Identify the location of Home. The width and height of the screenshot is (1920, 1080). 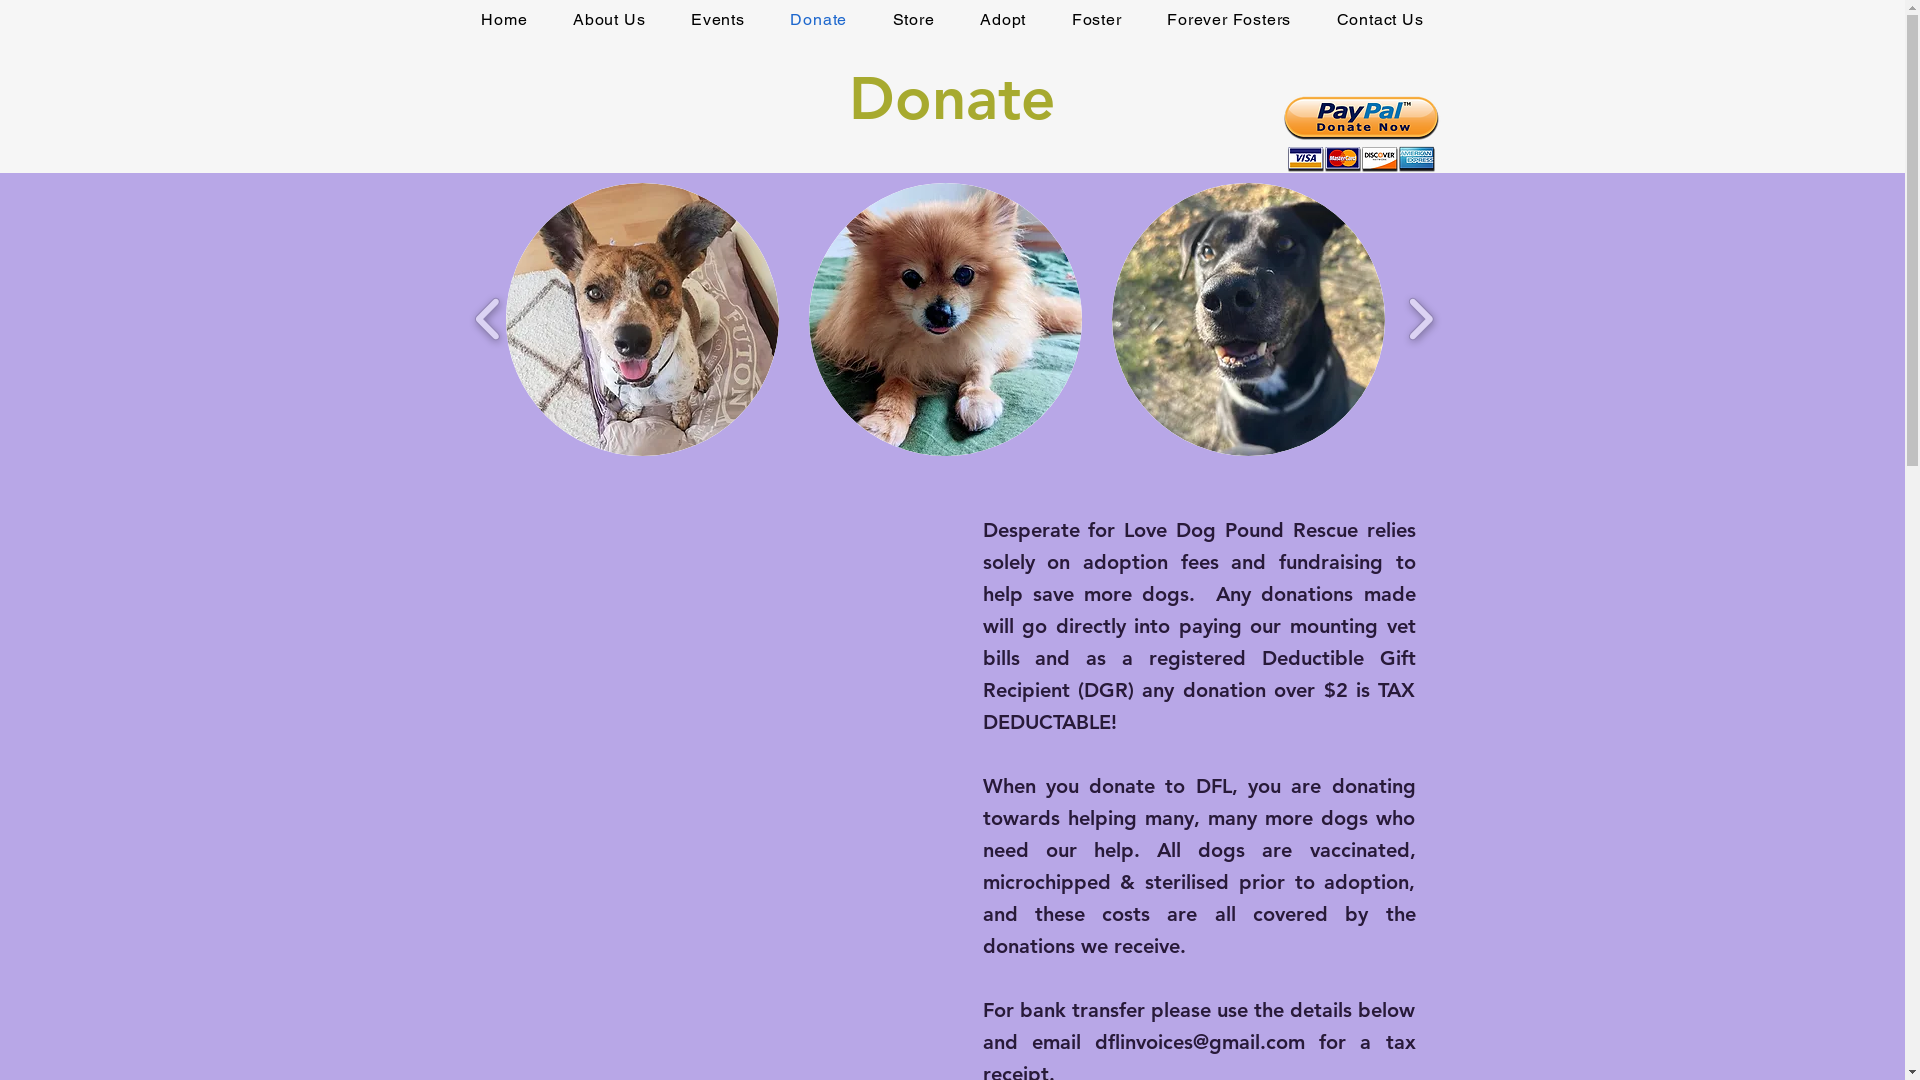
(504, 19).